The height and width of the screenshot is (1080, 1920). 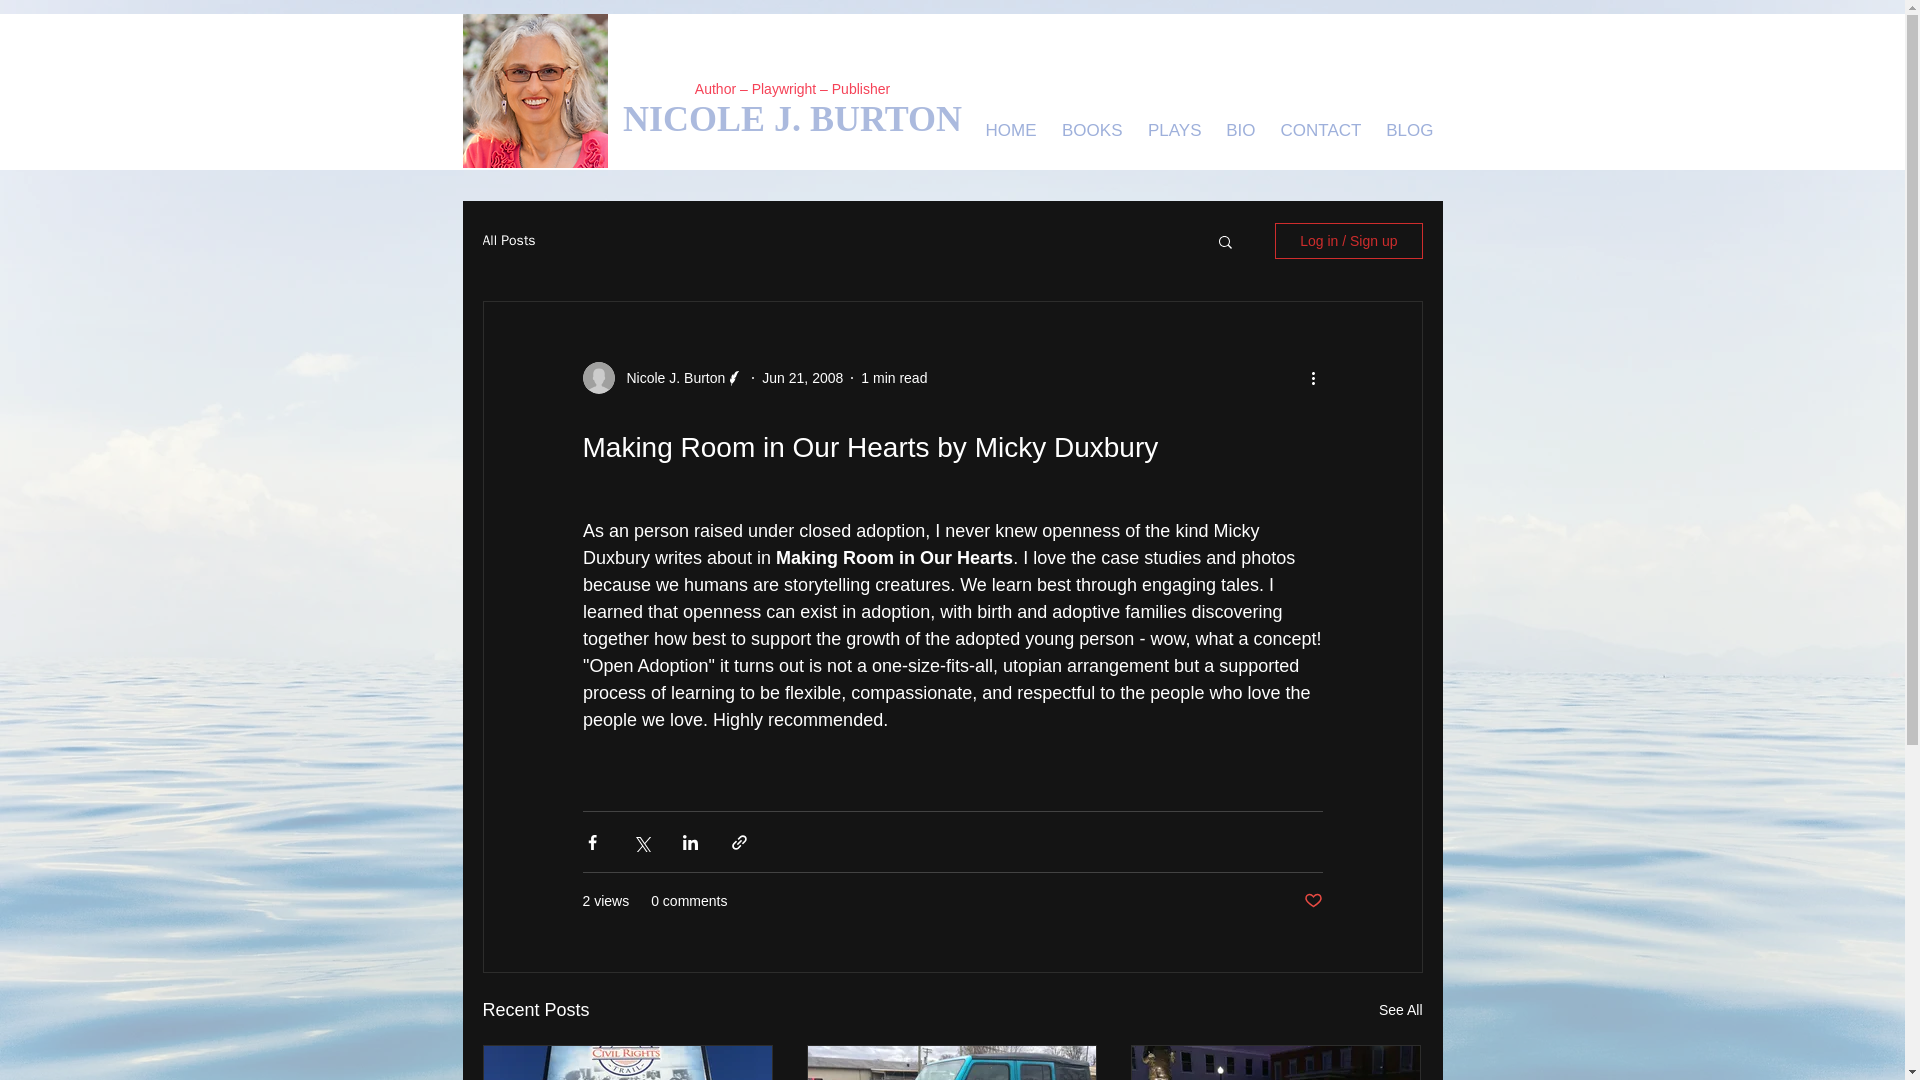 What do you see at coordinates (802, 378) in the screenshot?
I see `Jun 21, 2008` at bounding box center [802, 378].